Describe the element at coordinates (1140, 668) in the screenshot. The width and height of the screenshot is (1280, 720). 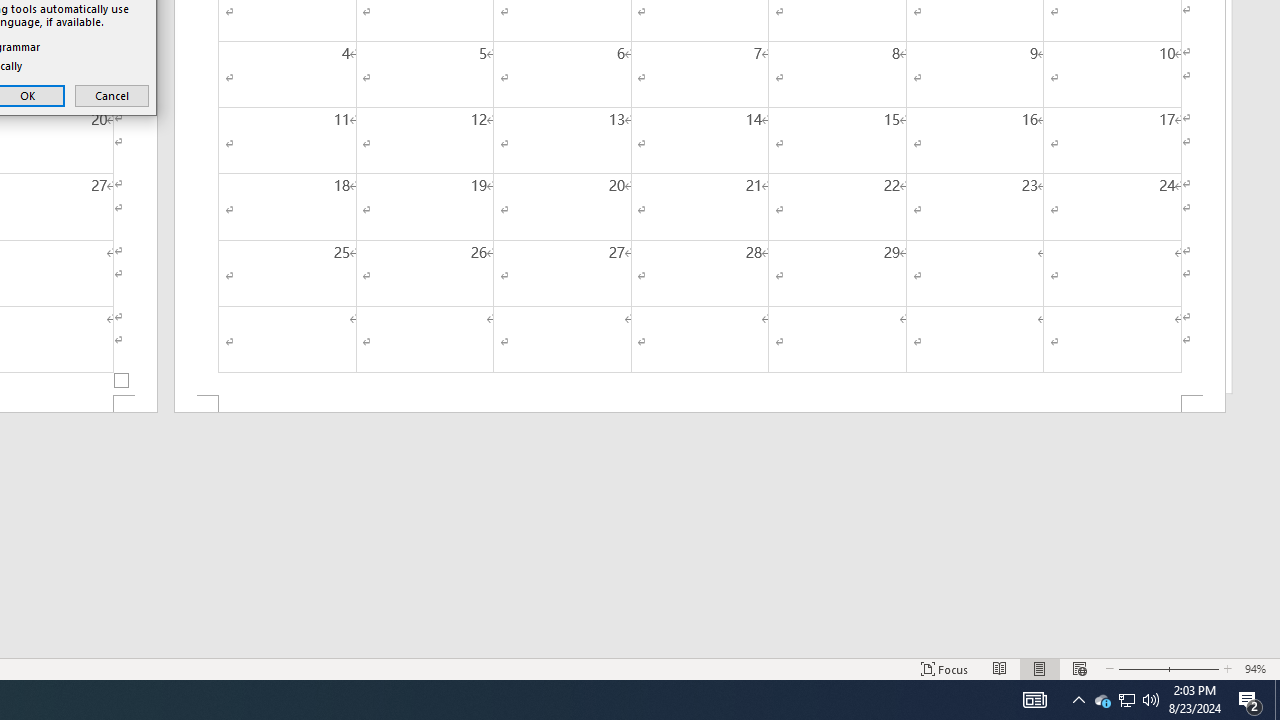
I see `AutomationID: 4105` at that location.